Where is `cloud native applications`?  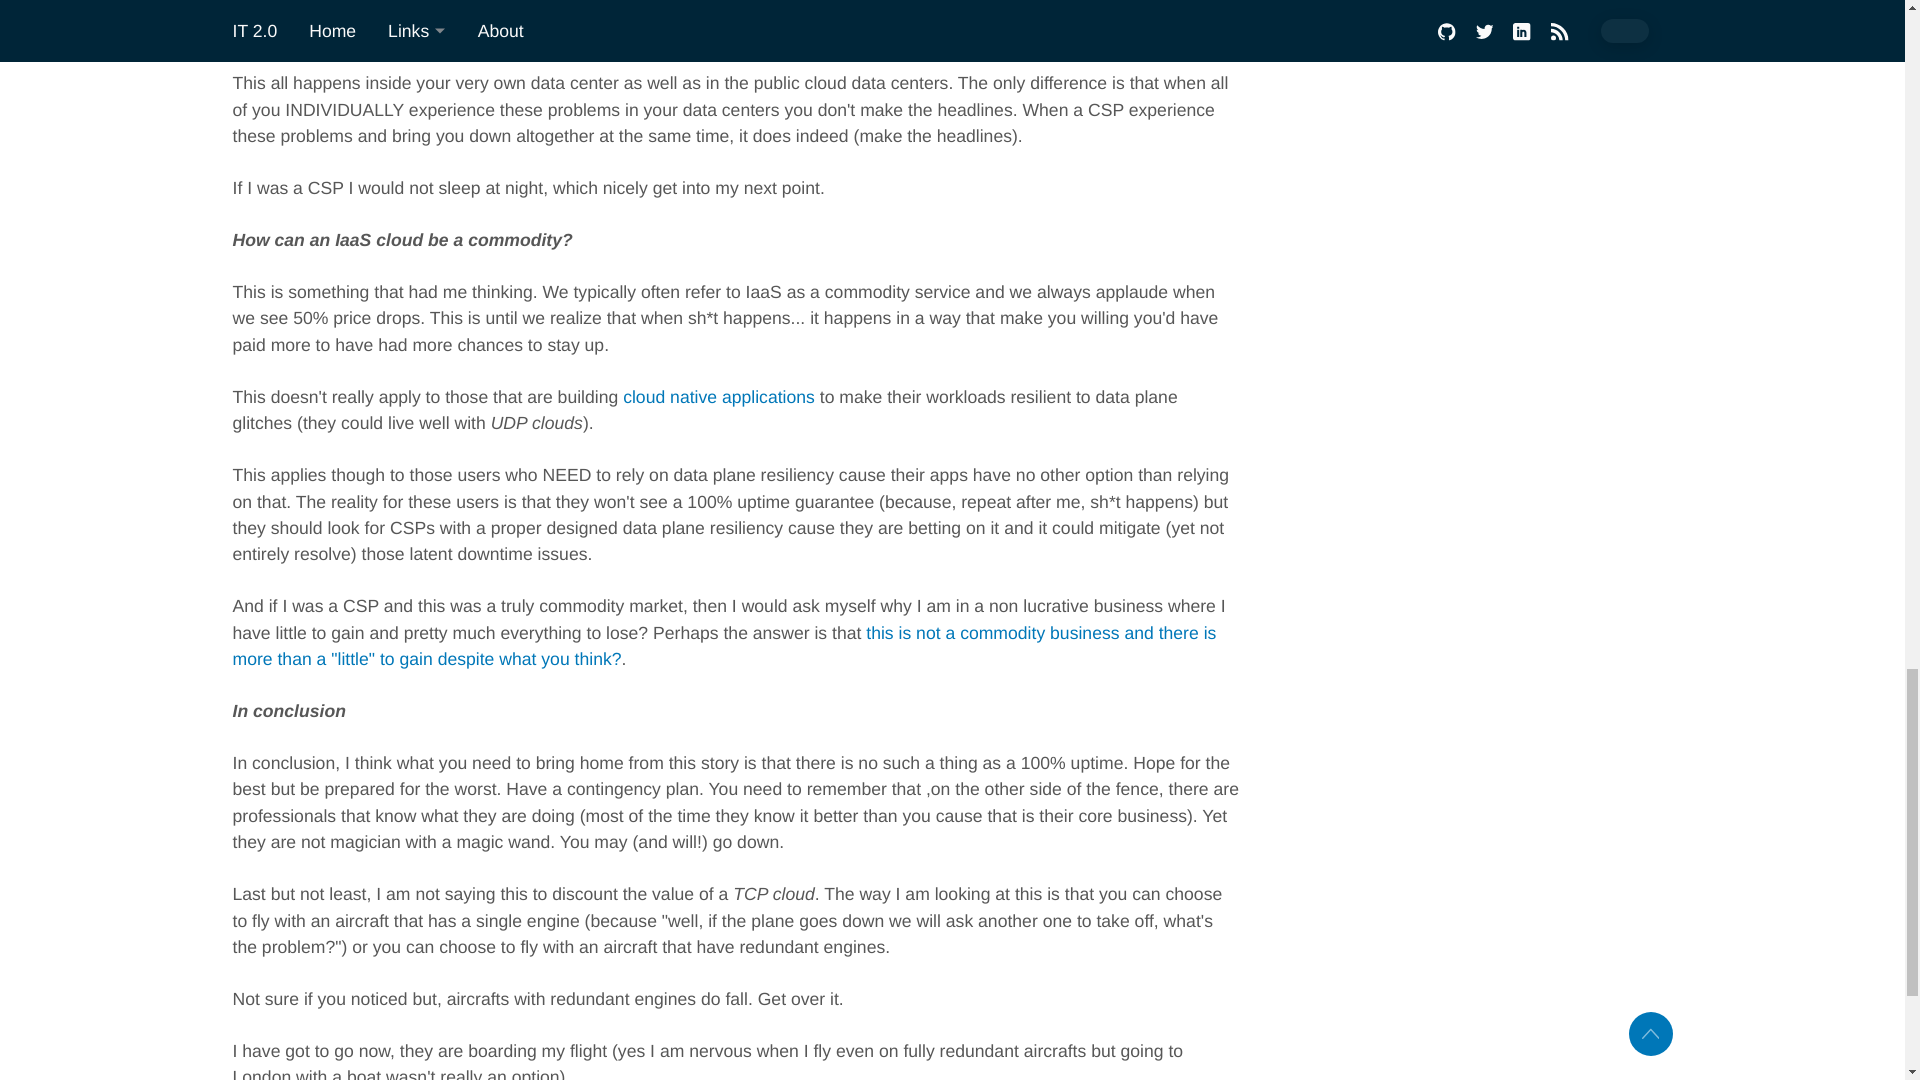
cloud native applications is located at coordinates (718, 396).